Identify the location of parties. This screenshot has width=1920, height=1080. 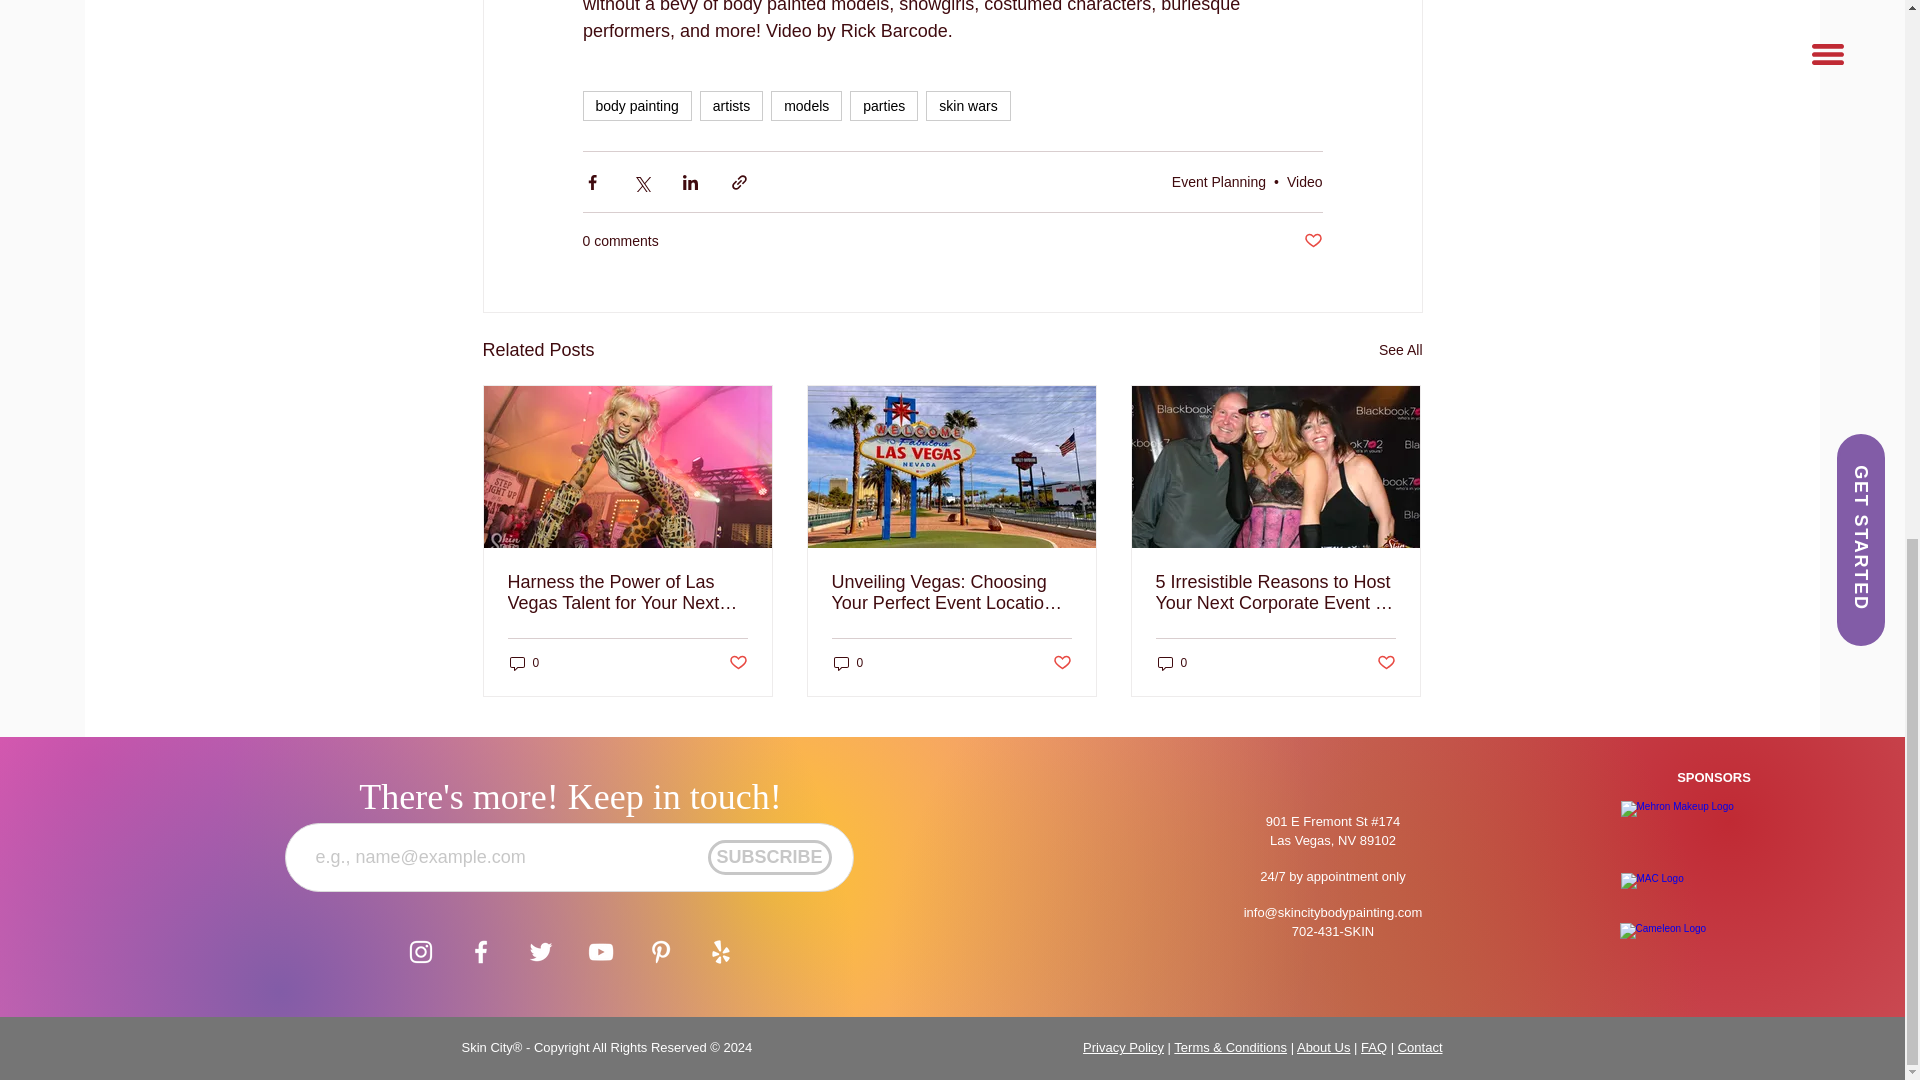
(884, 105).